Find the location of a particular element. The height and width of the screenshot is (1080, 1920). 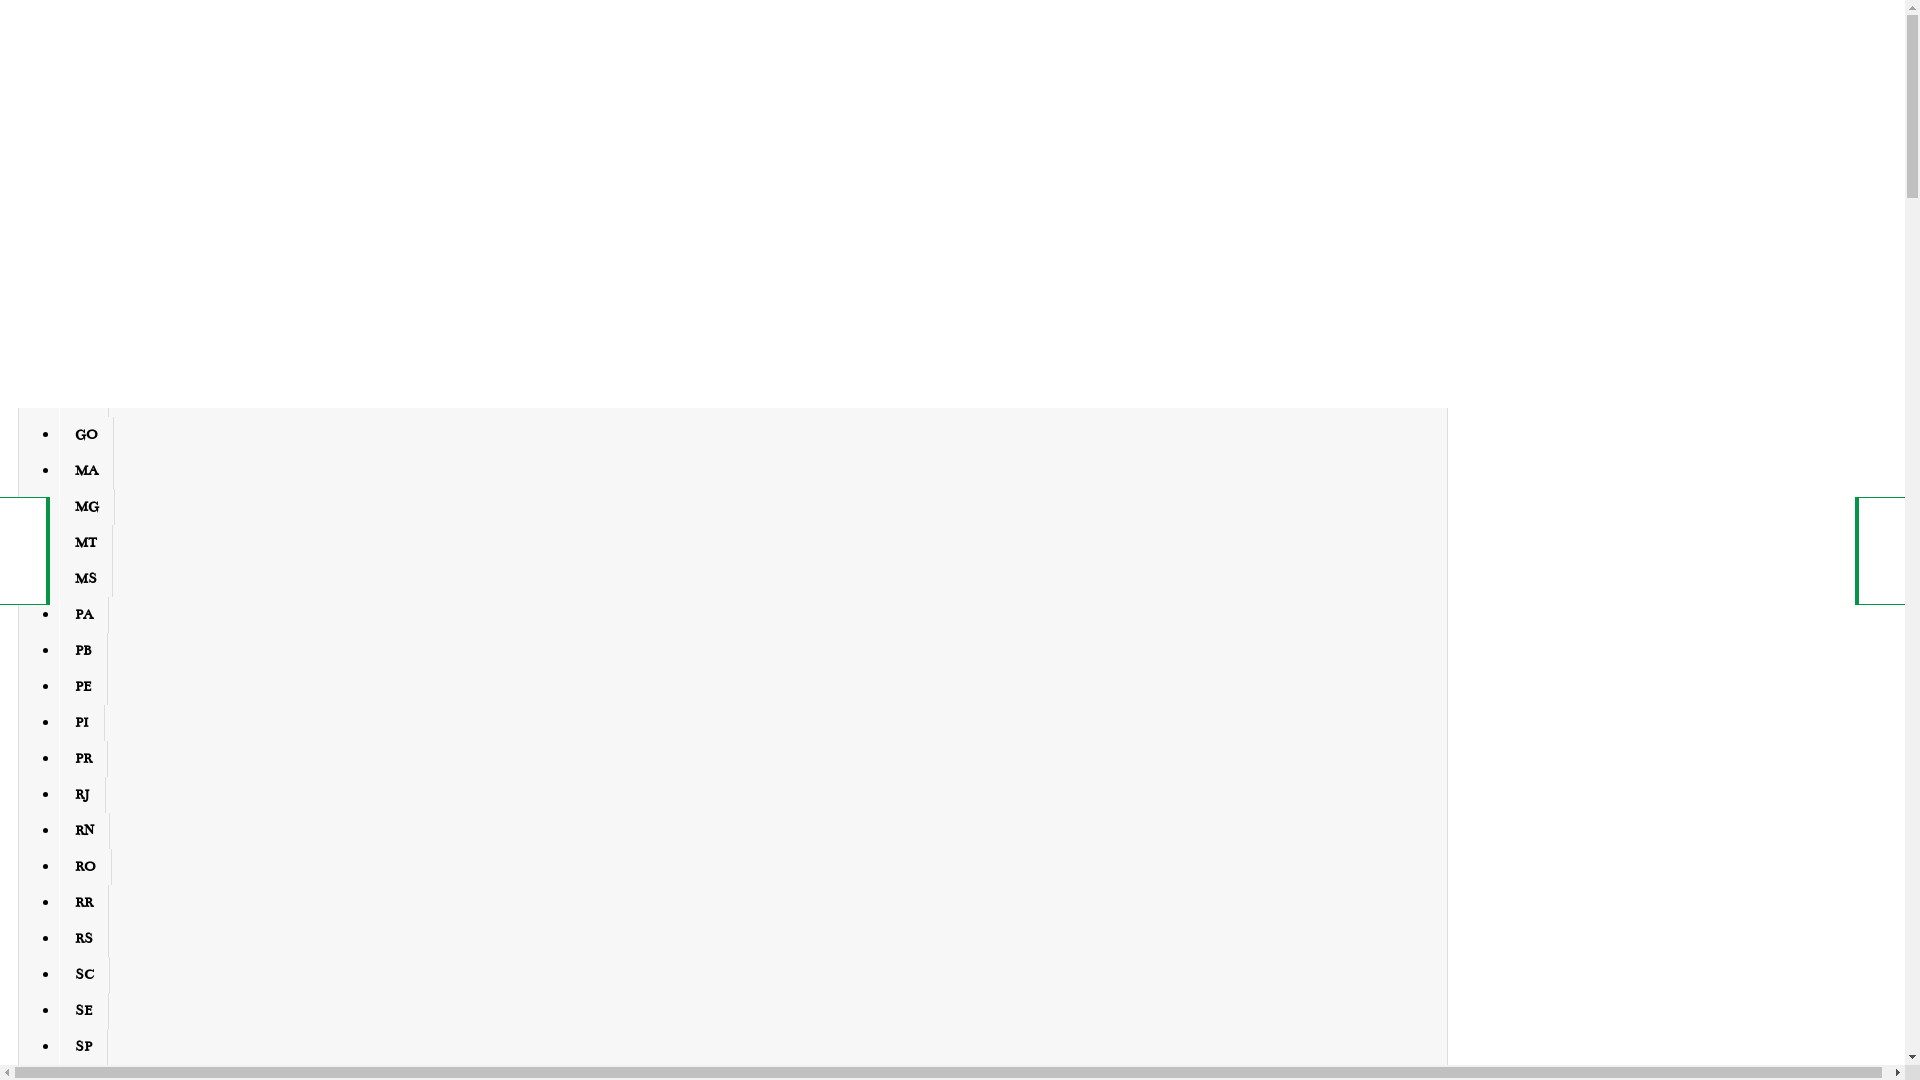

AL is located at coordinates (84, 183).